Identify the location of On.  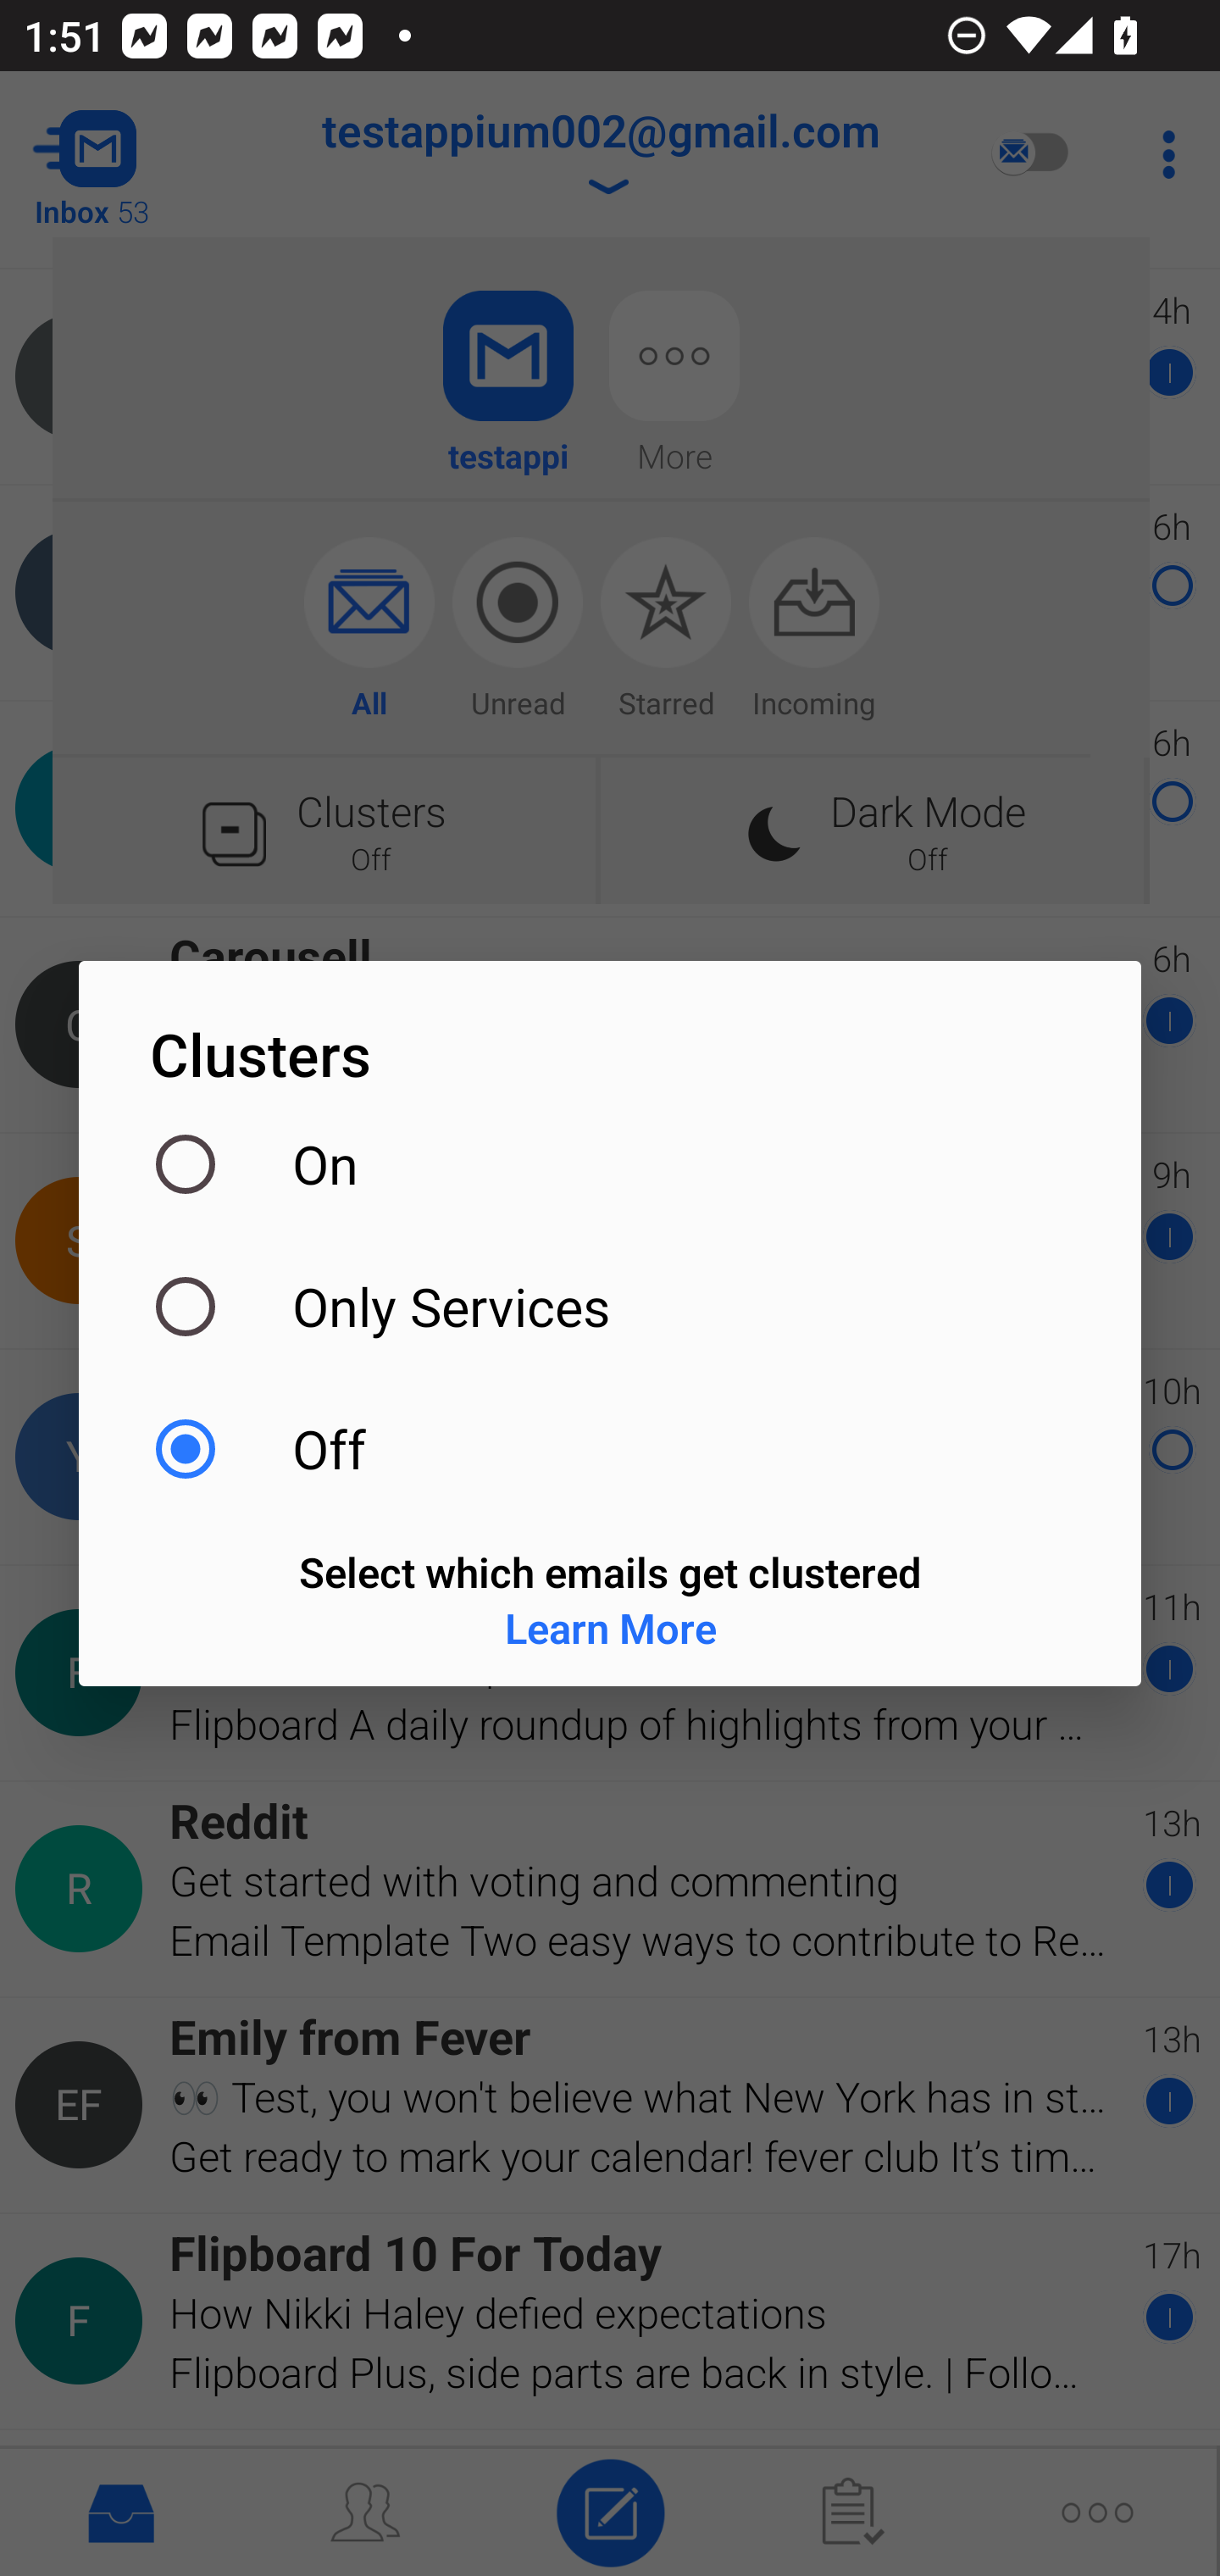
(610, 1164).